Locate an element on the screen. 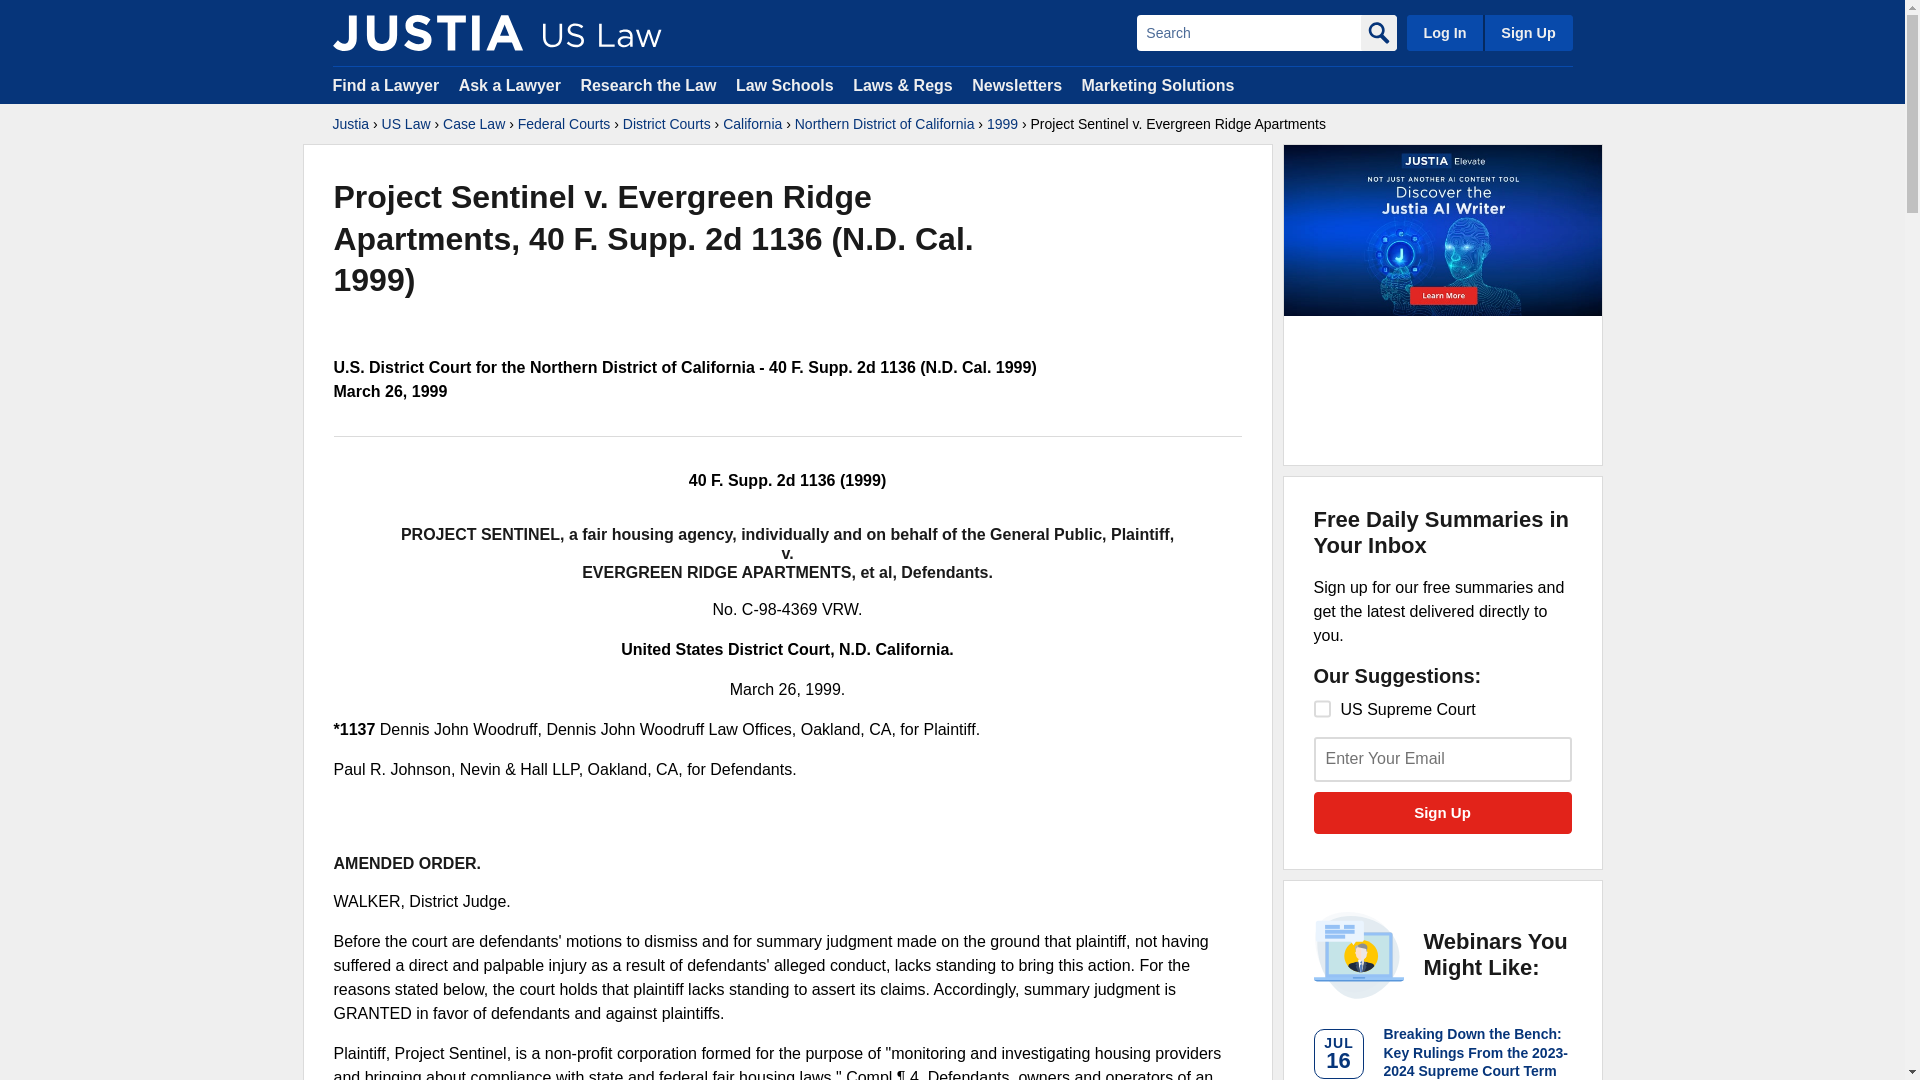 The image size is (1920, 1080). Northern District of California is located at coordinates (884, 124).